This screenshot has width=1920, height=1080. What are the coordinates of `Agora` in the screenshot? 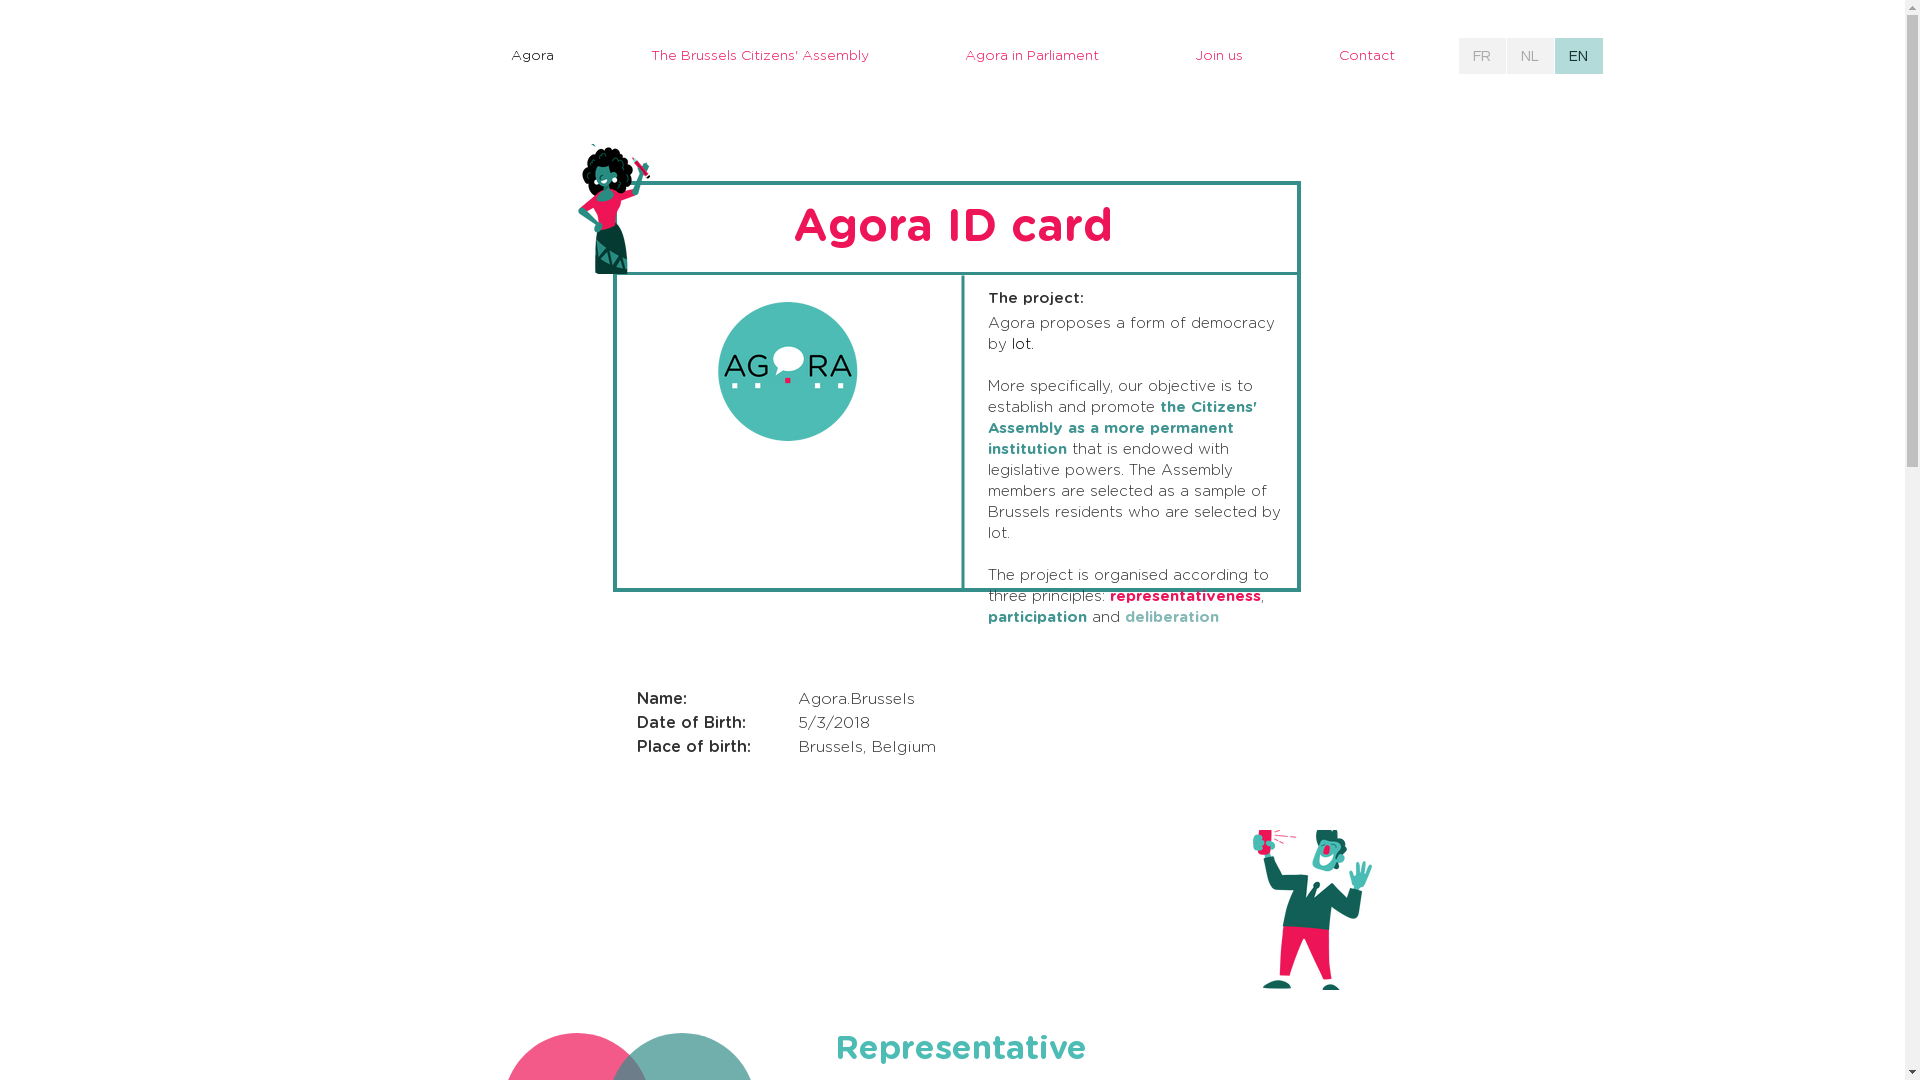 It's located at (532, 56).